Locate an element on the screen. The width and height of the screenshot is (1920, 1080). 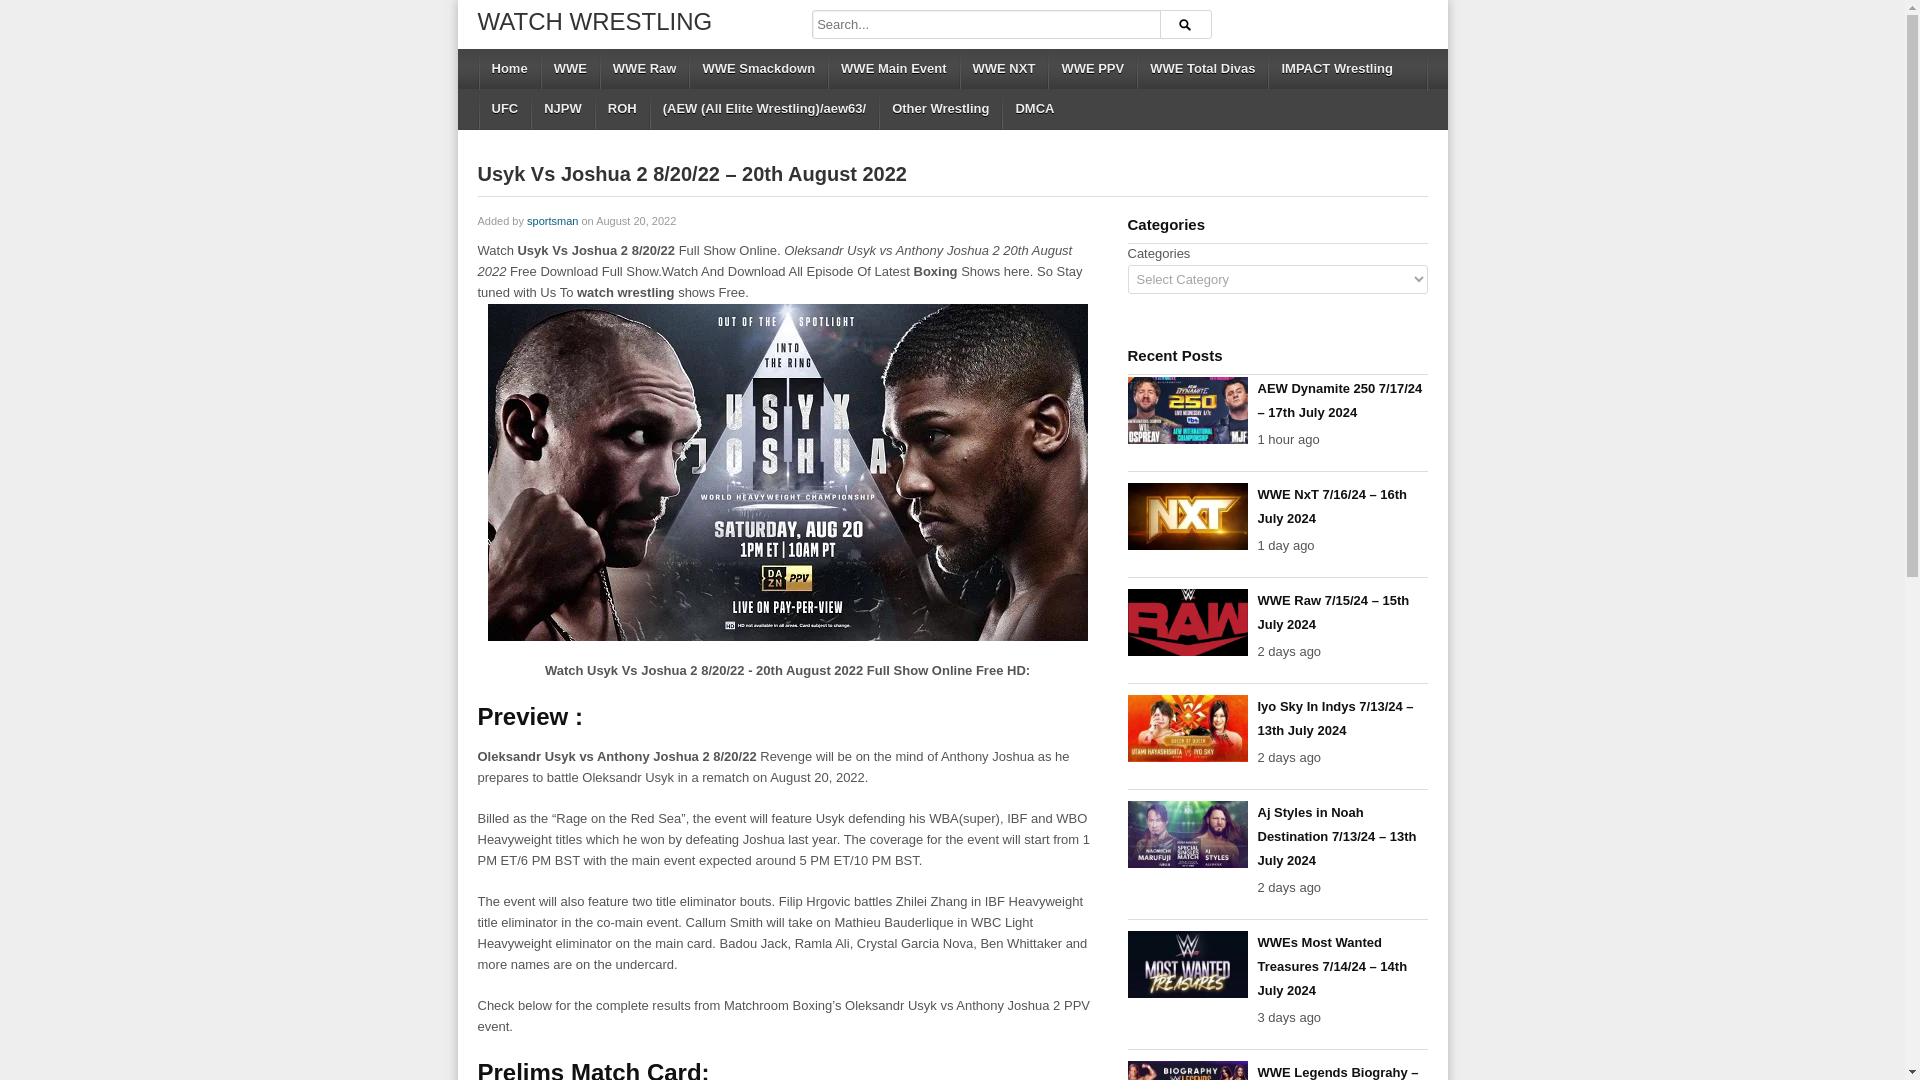
WWE Main Event is located at coordinates (892, 68).